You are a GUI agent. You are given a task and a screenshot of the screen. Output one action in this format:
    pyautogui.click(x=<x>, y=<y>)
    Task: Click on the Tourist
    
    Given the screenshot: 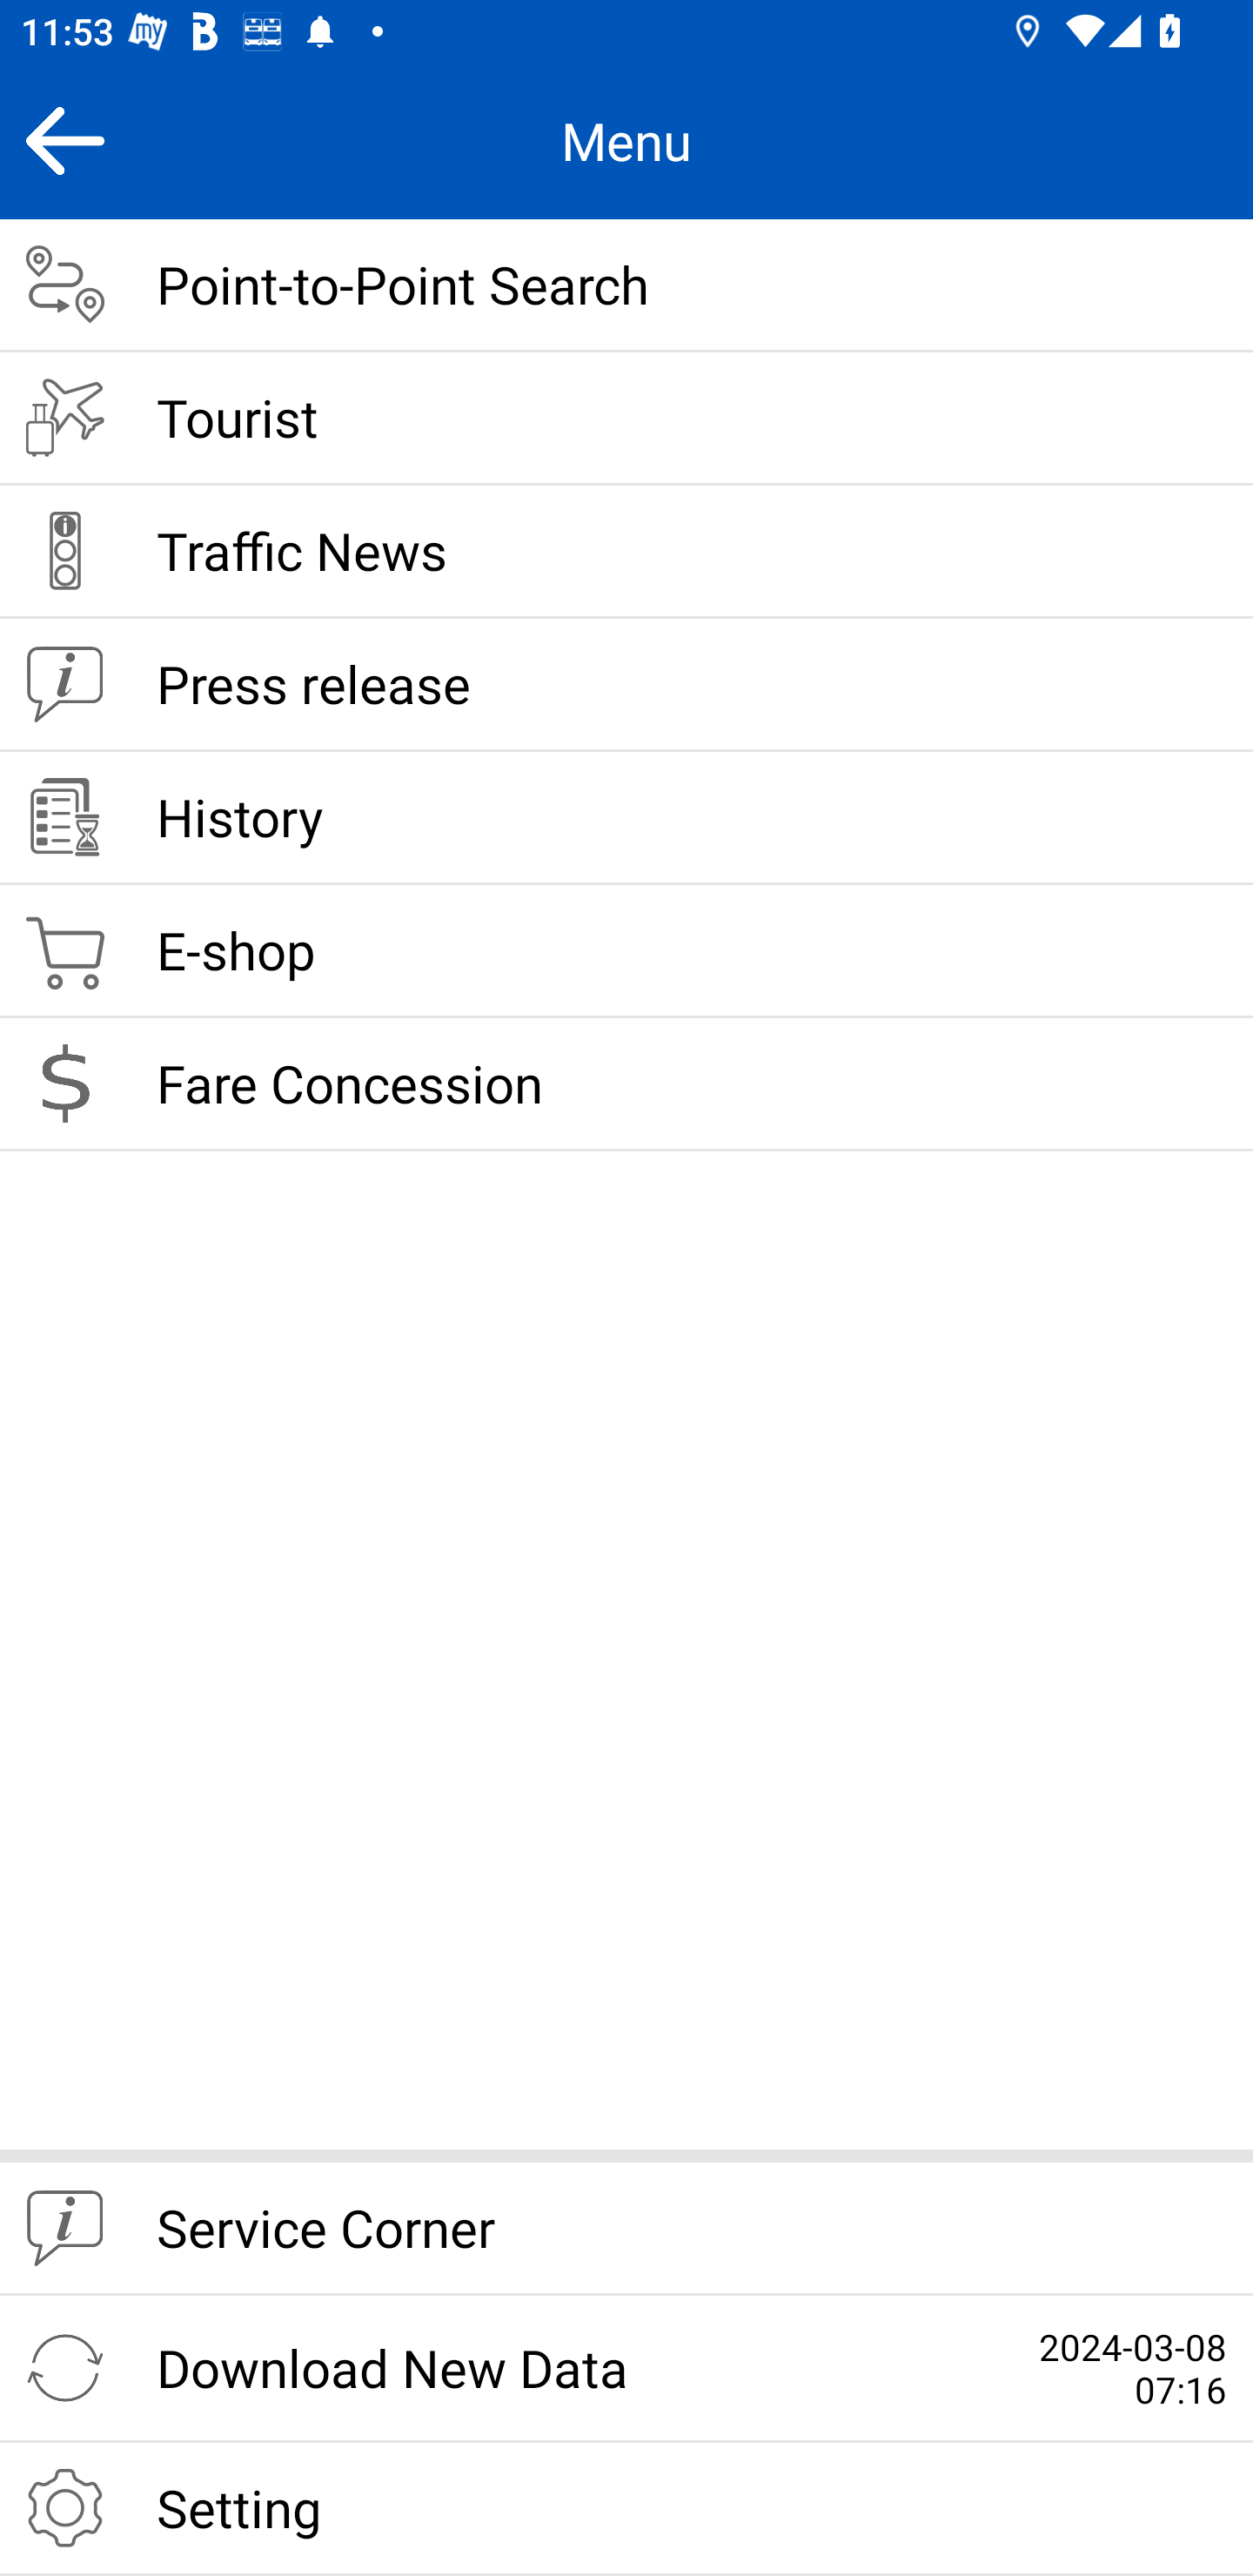 What is the action you would take?
    pyautogui.click(x=626, y=419)
    